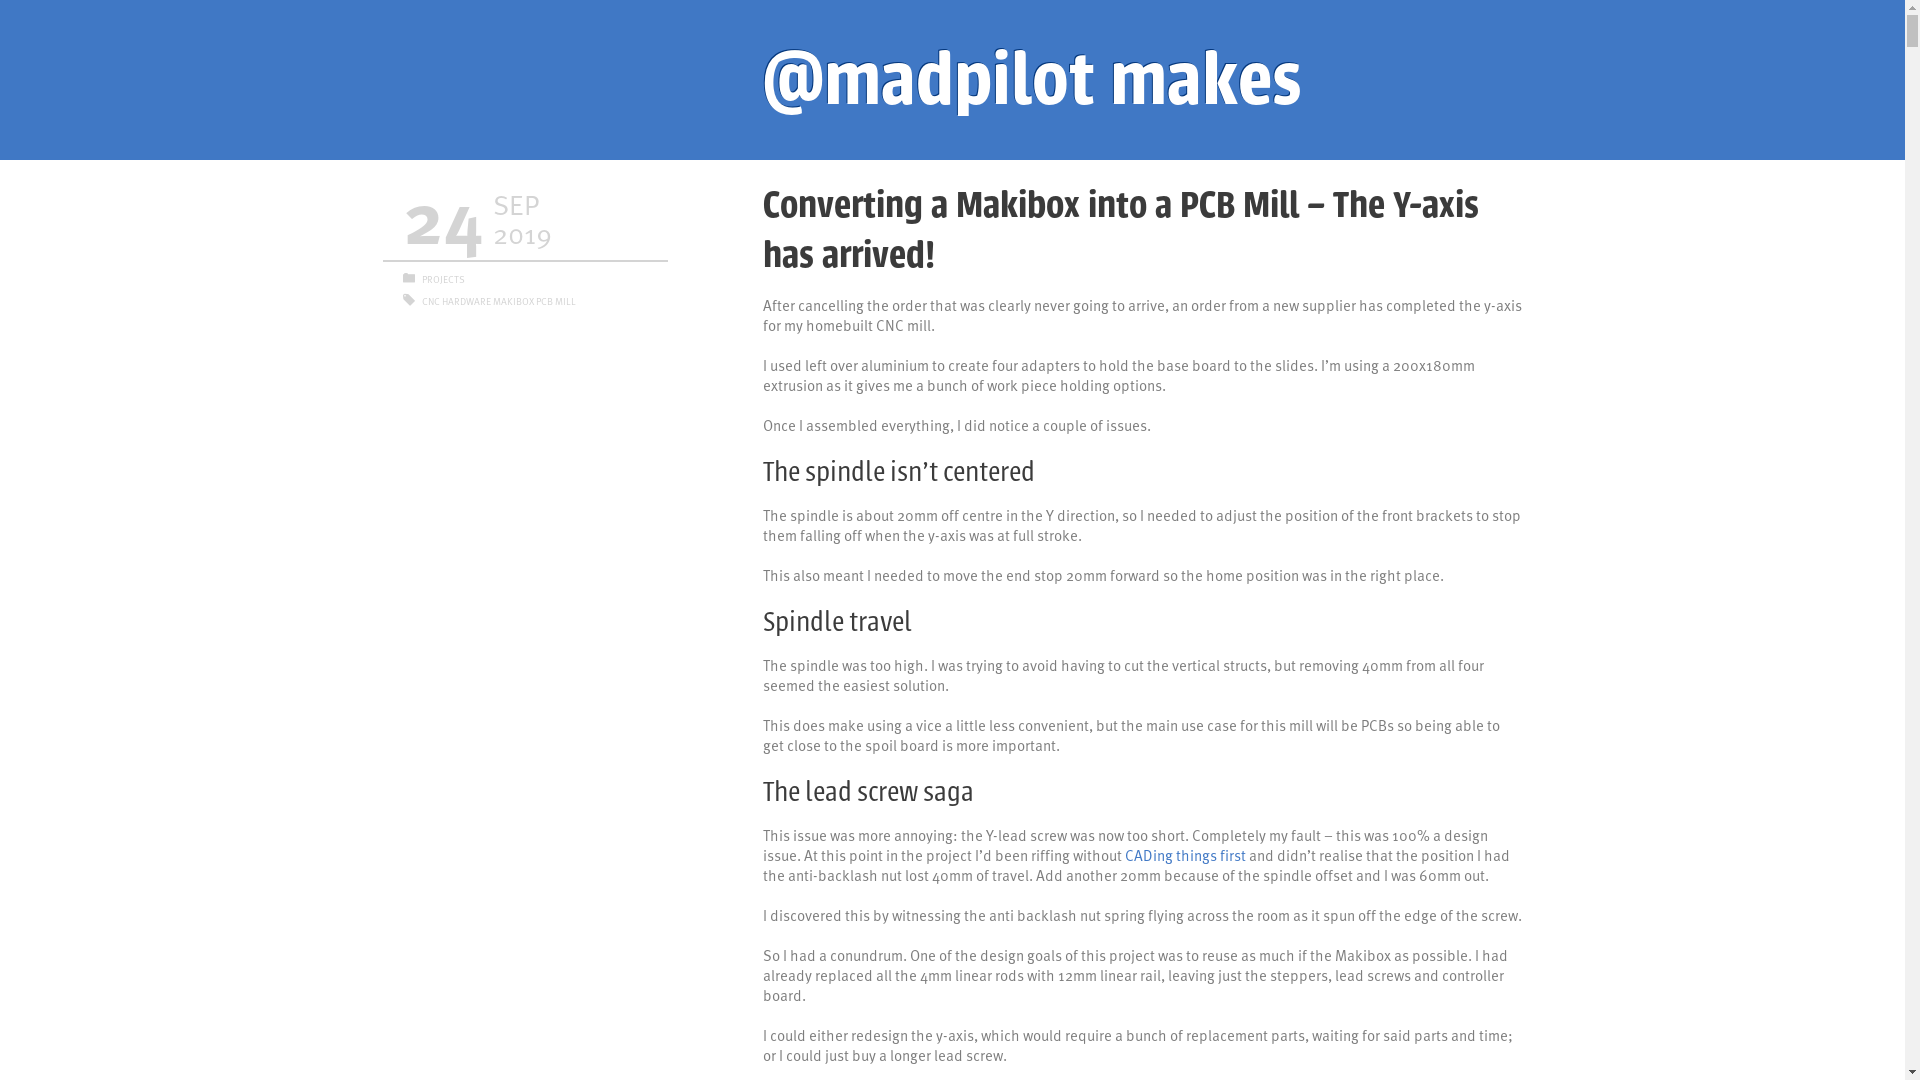 This screenshot has width=1920, height=1080. Describe the element at coordinates (512, 301) in the screenshot. I see `MAKIBOX` at that location.